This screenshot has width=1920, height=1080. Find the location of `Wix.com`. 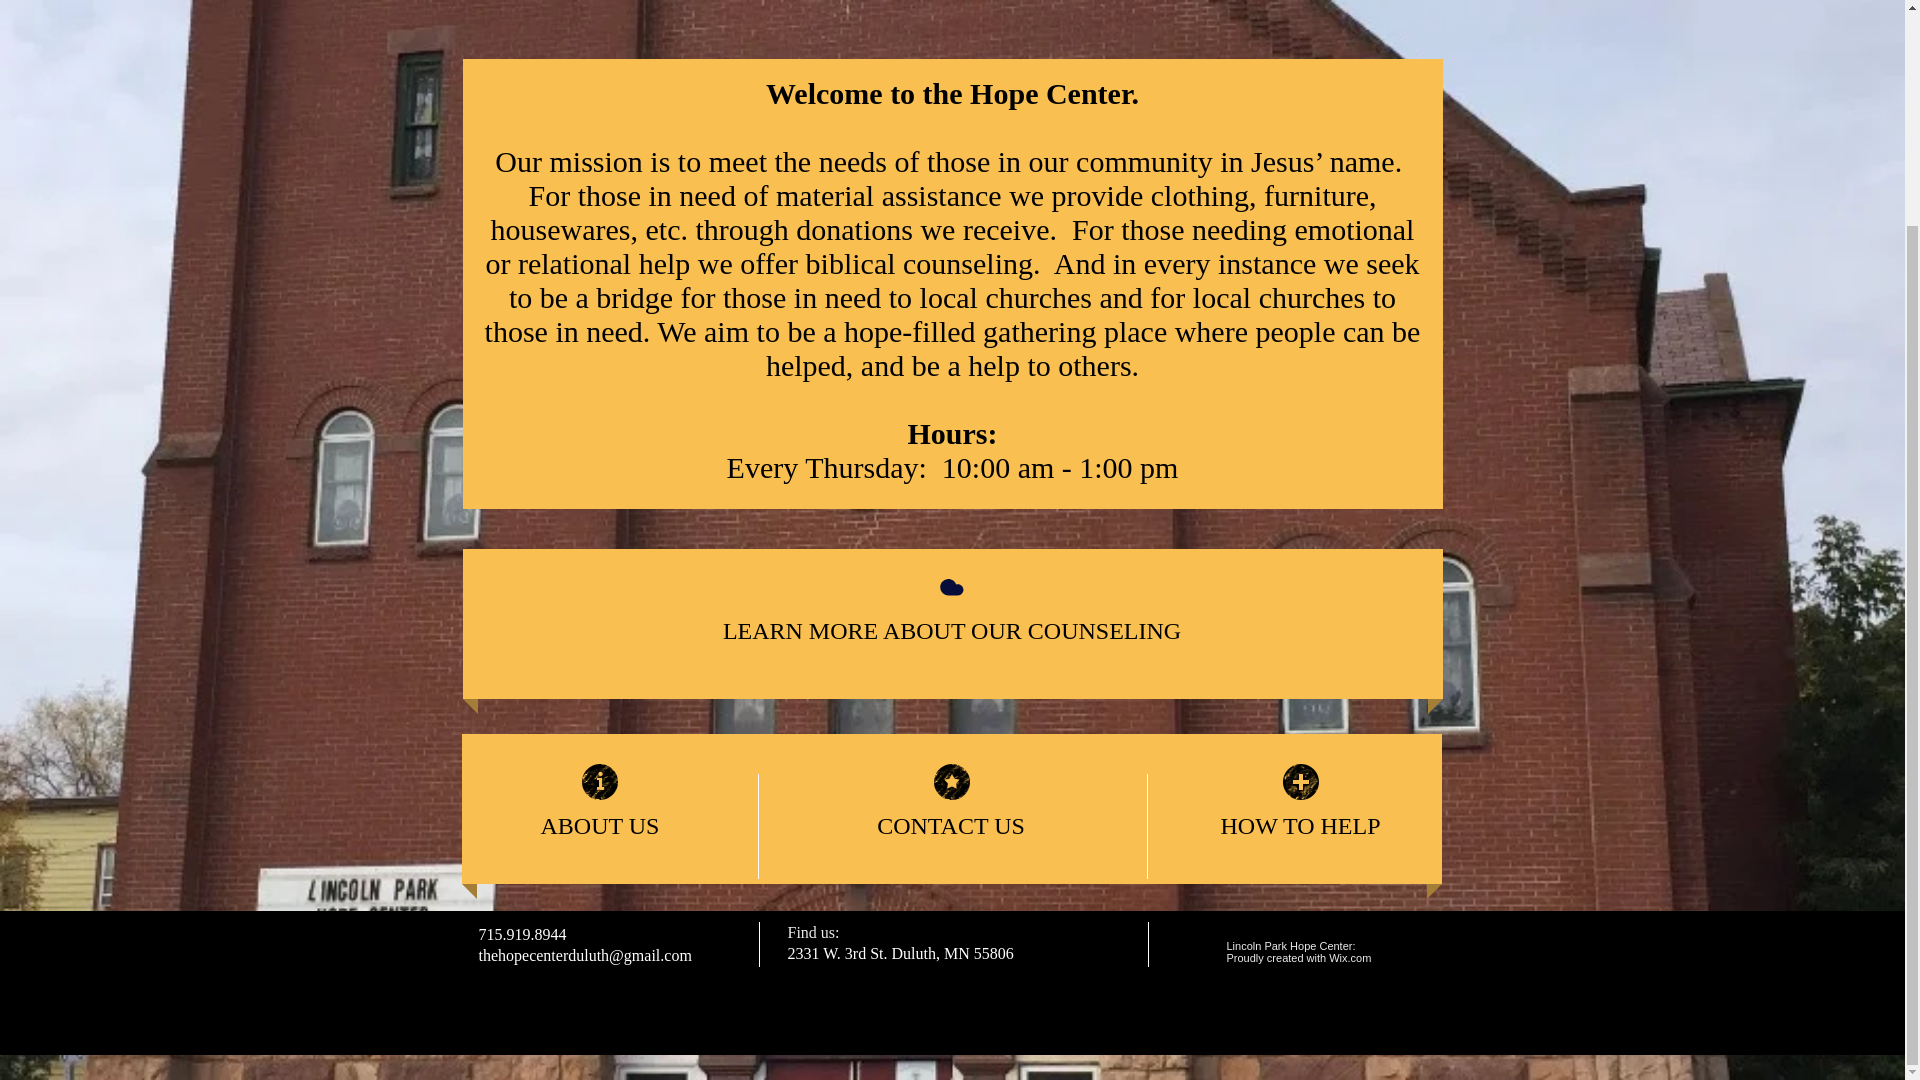

Wix.com is located at coordinates (1349, 958).